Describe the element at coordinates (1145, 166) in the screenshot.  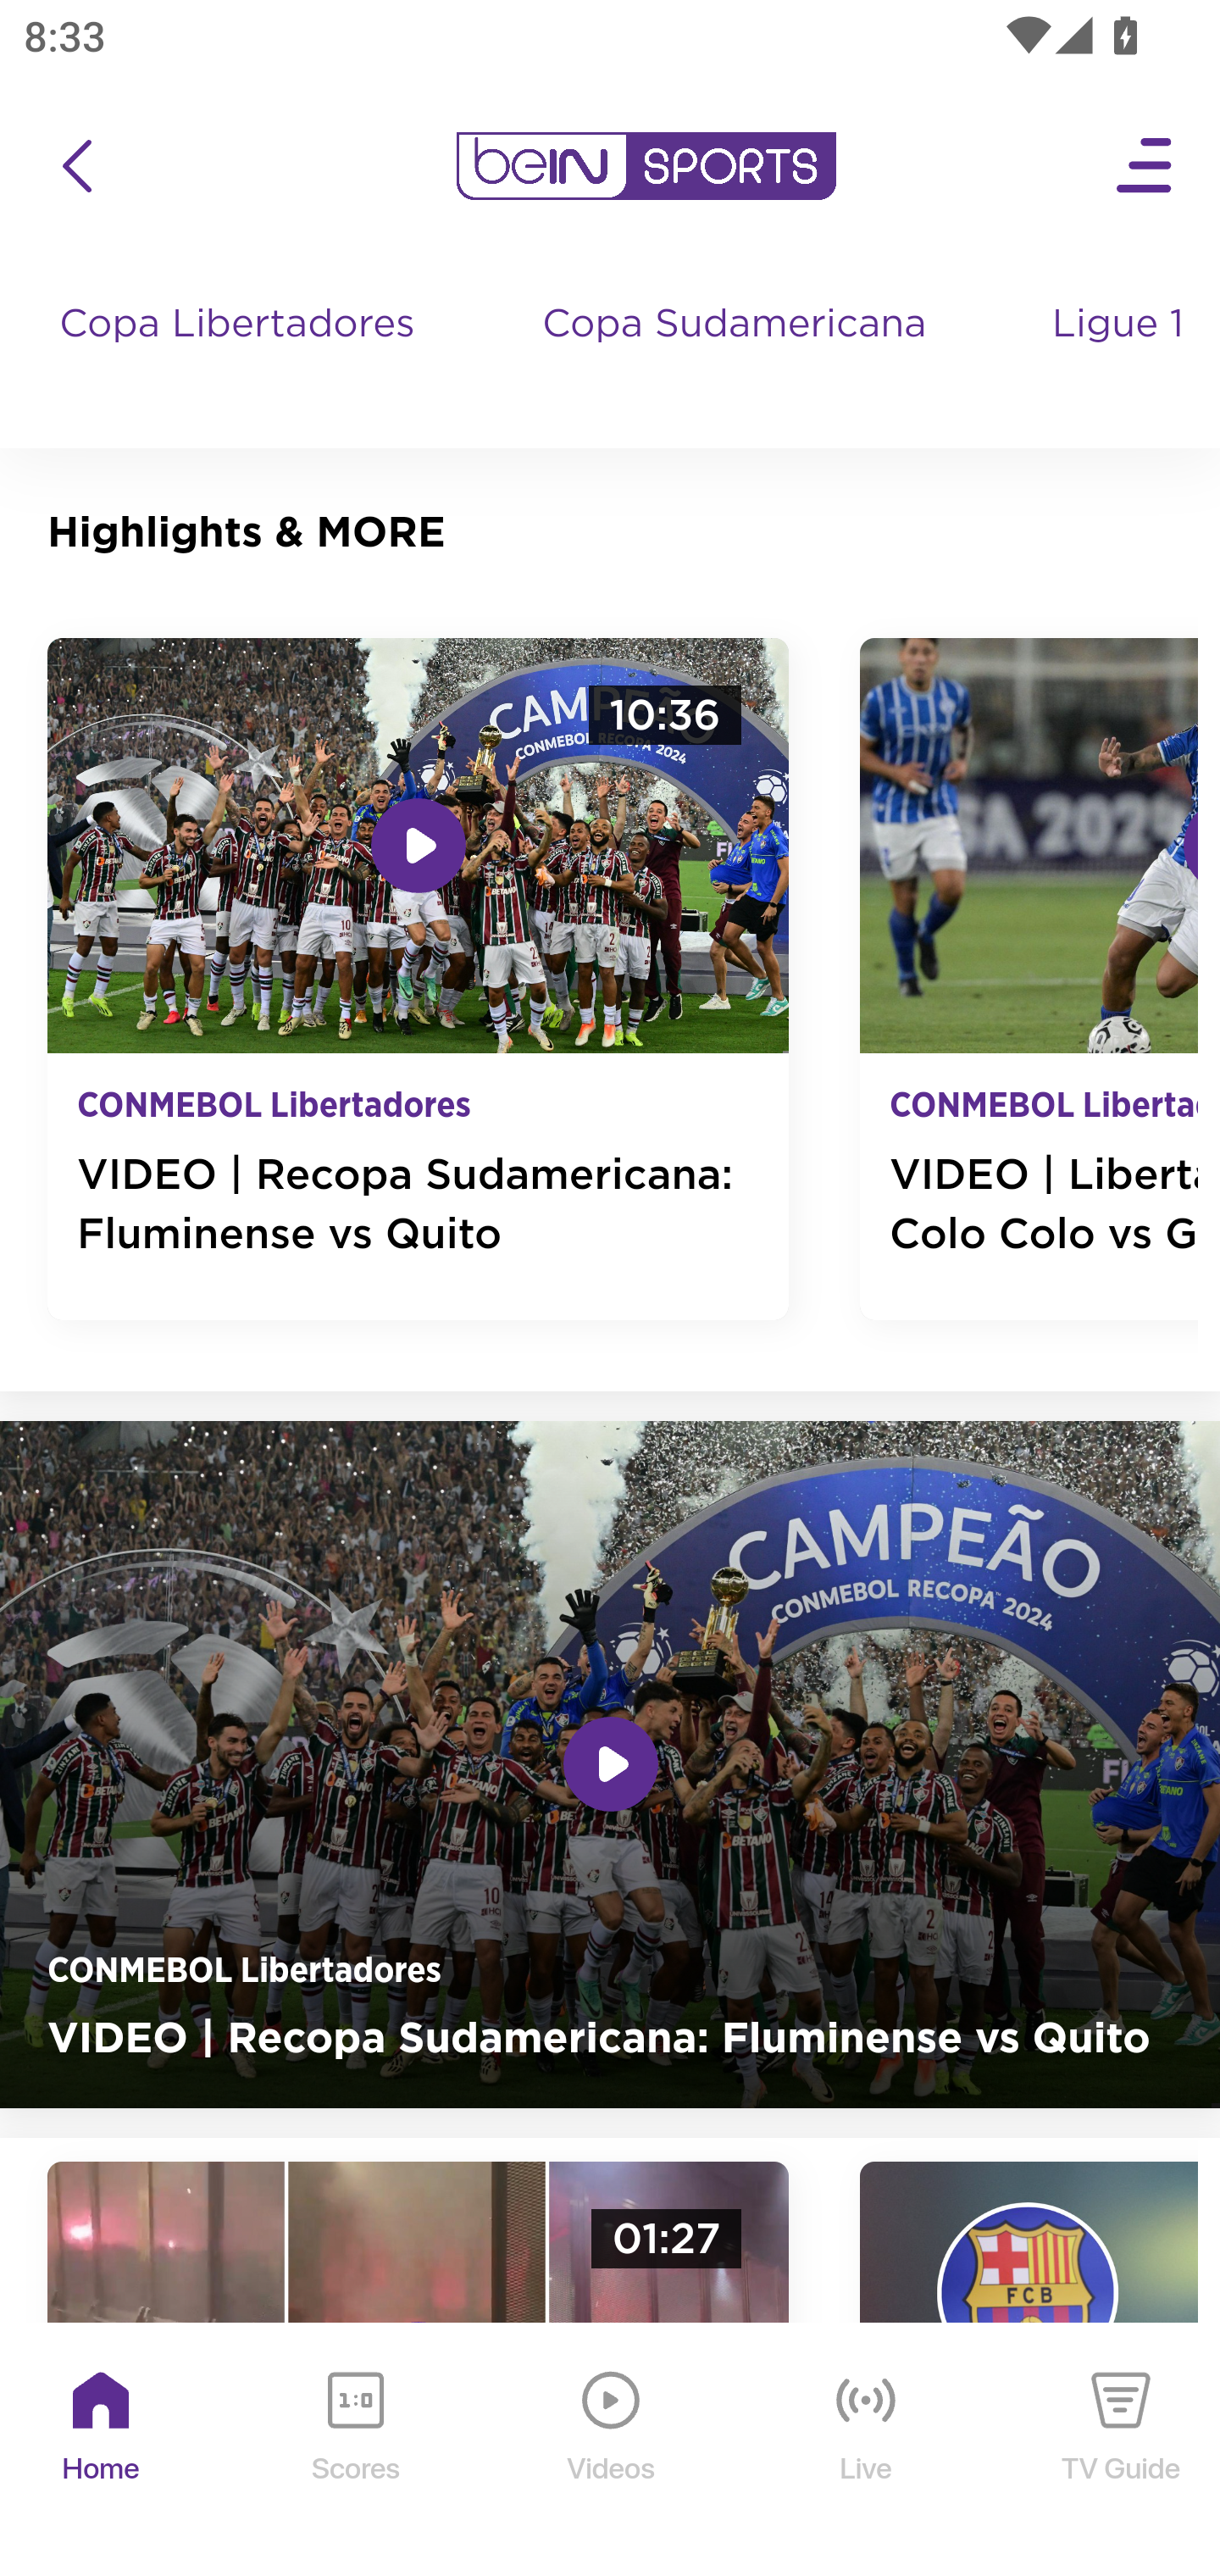
I see `Open Menu Icon` at that location.